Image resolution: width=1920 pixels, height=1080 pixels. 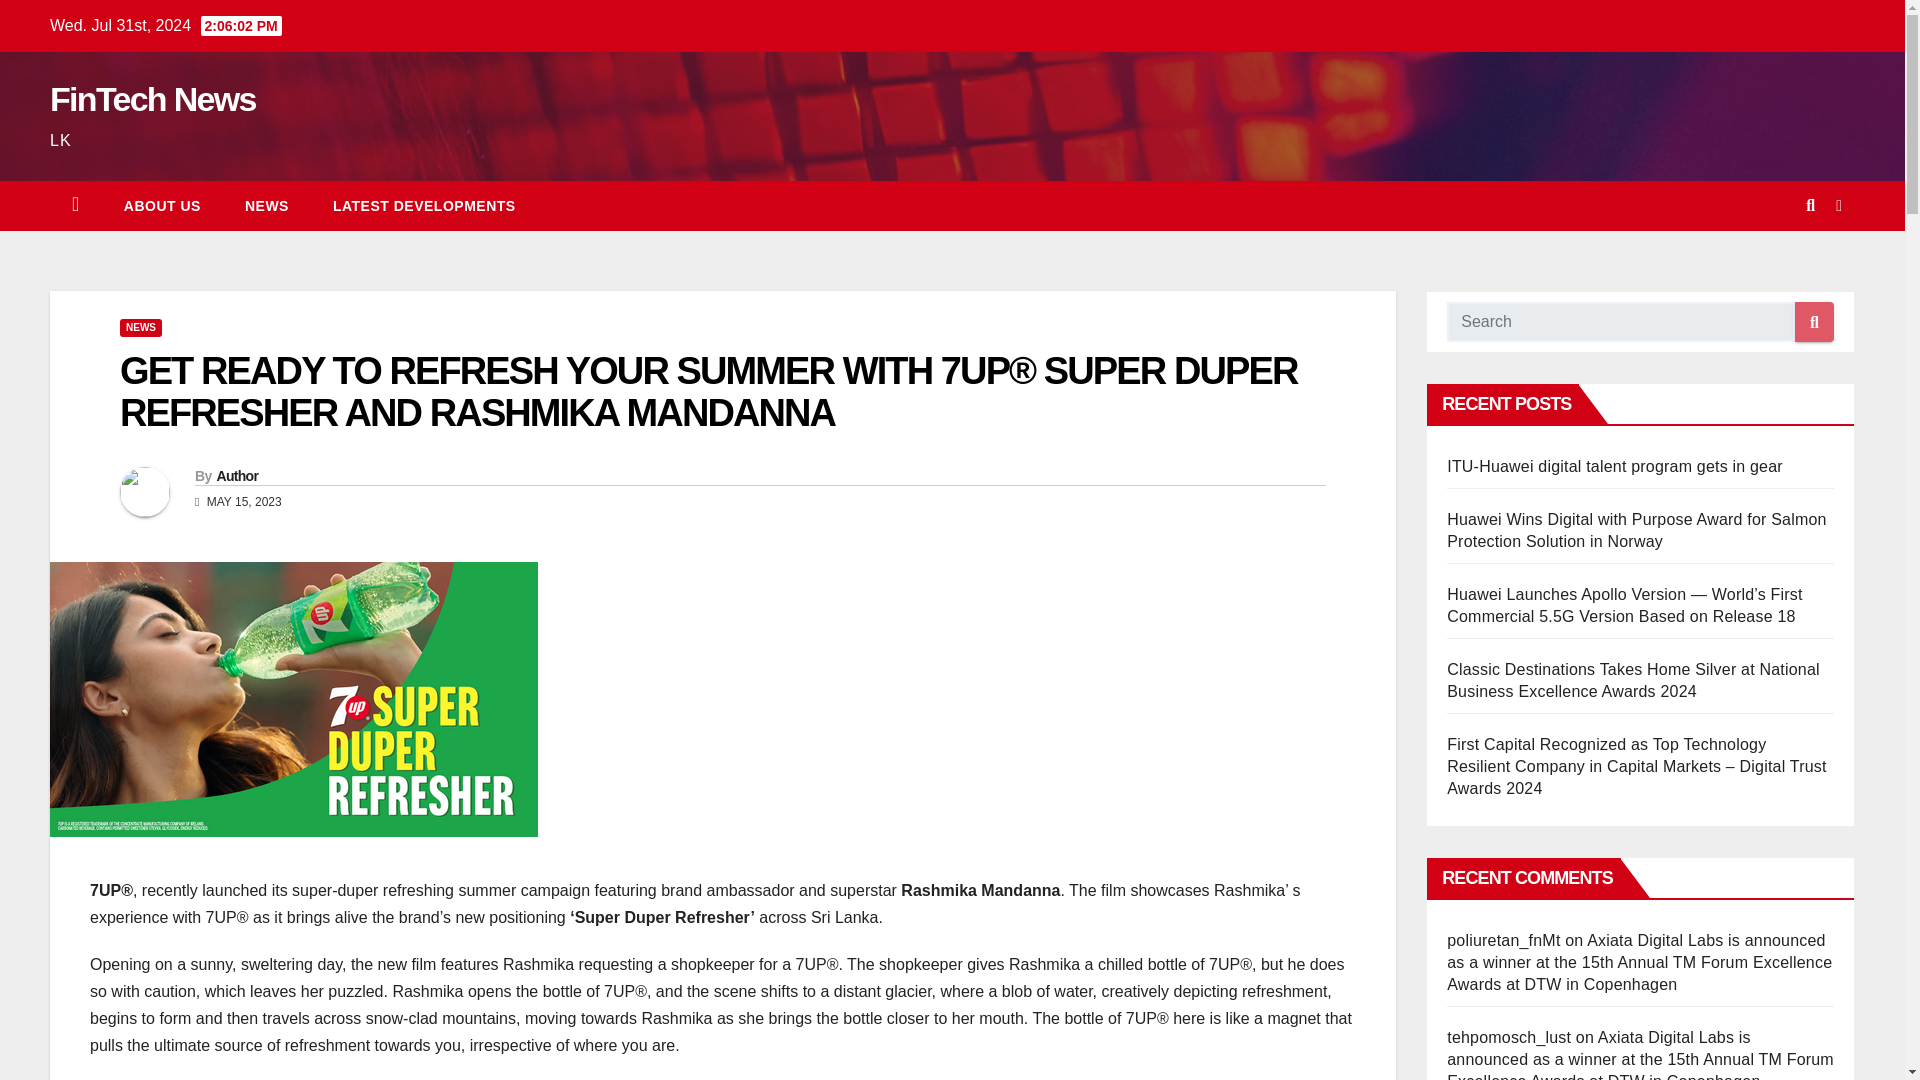 I want to click on NEWS, so click(x=140, y=327).